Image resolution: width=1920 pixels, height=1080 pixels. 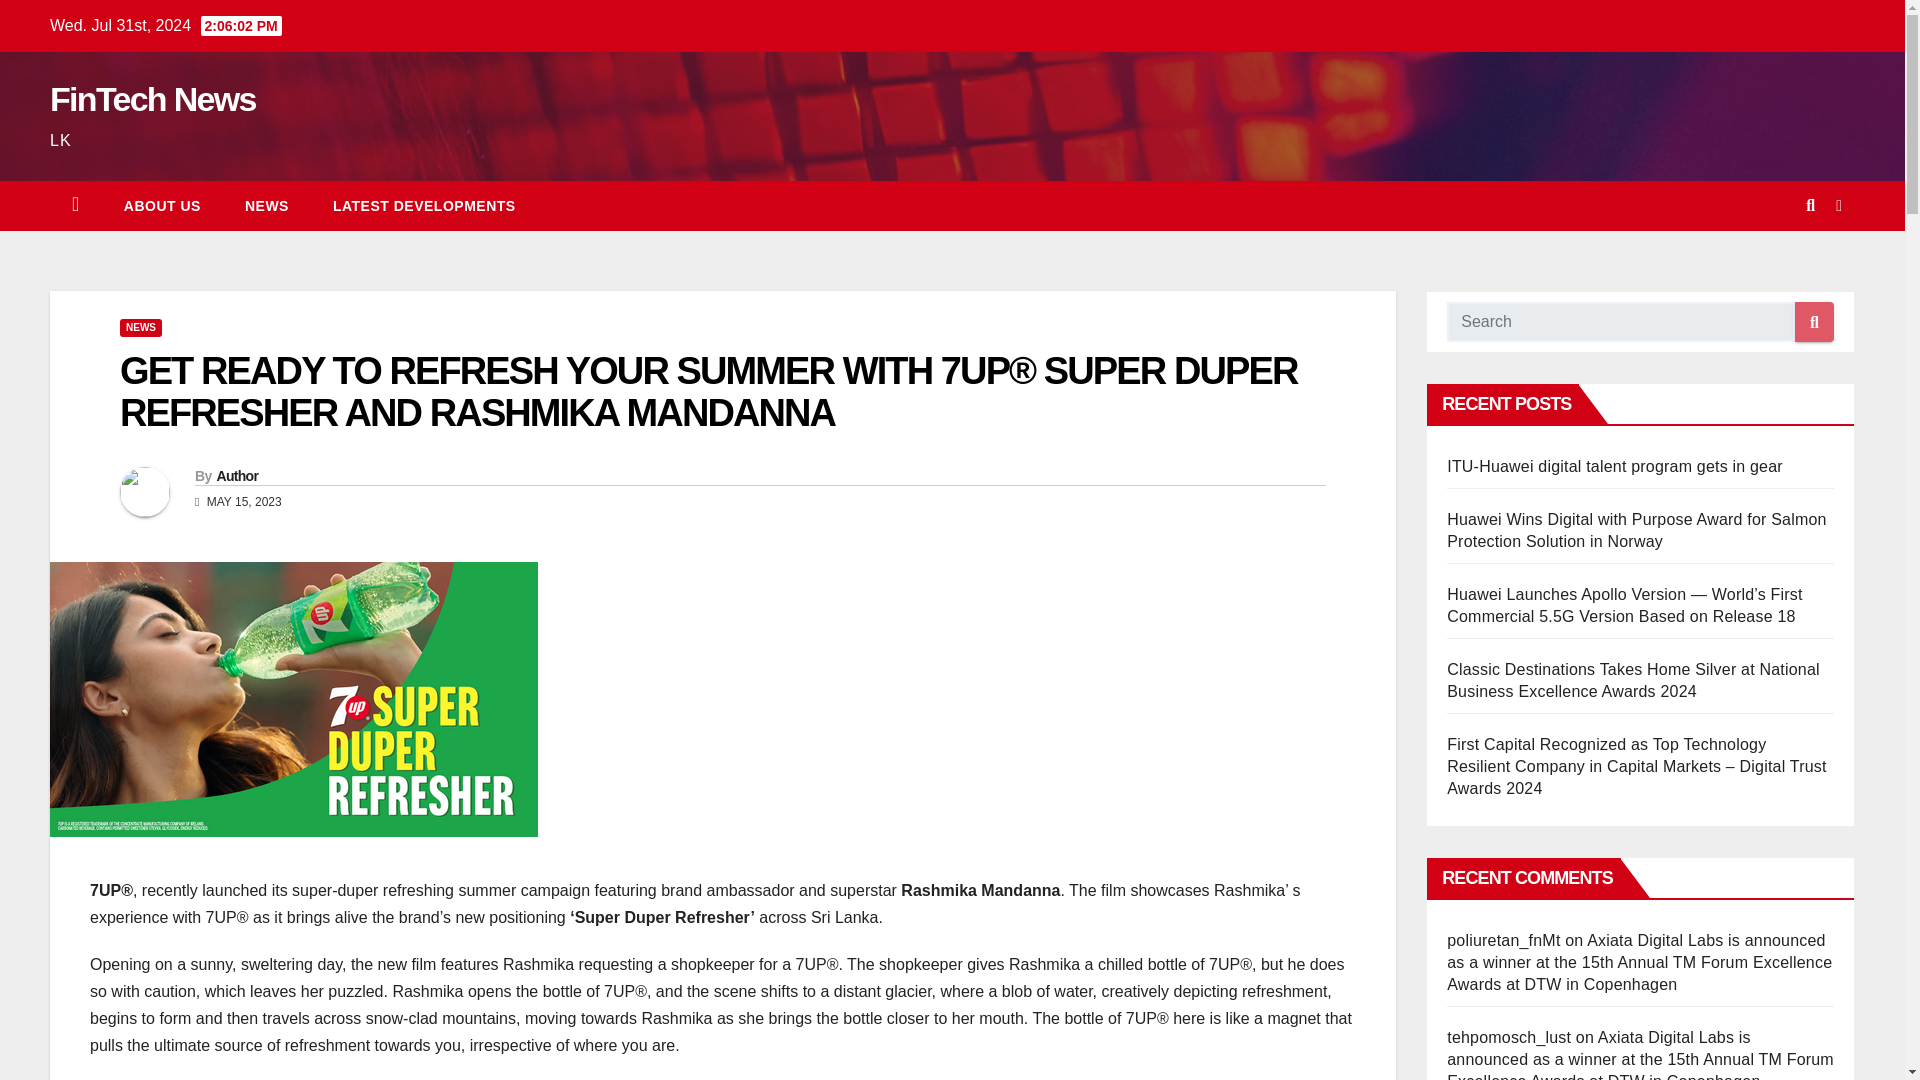 I want to click on NEWS, so click(x=140, y=327).